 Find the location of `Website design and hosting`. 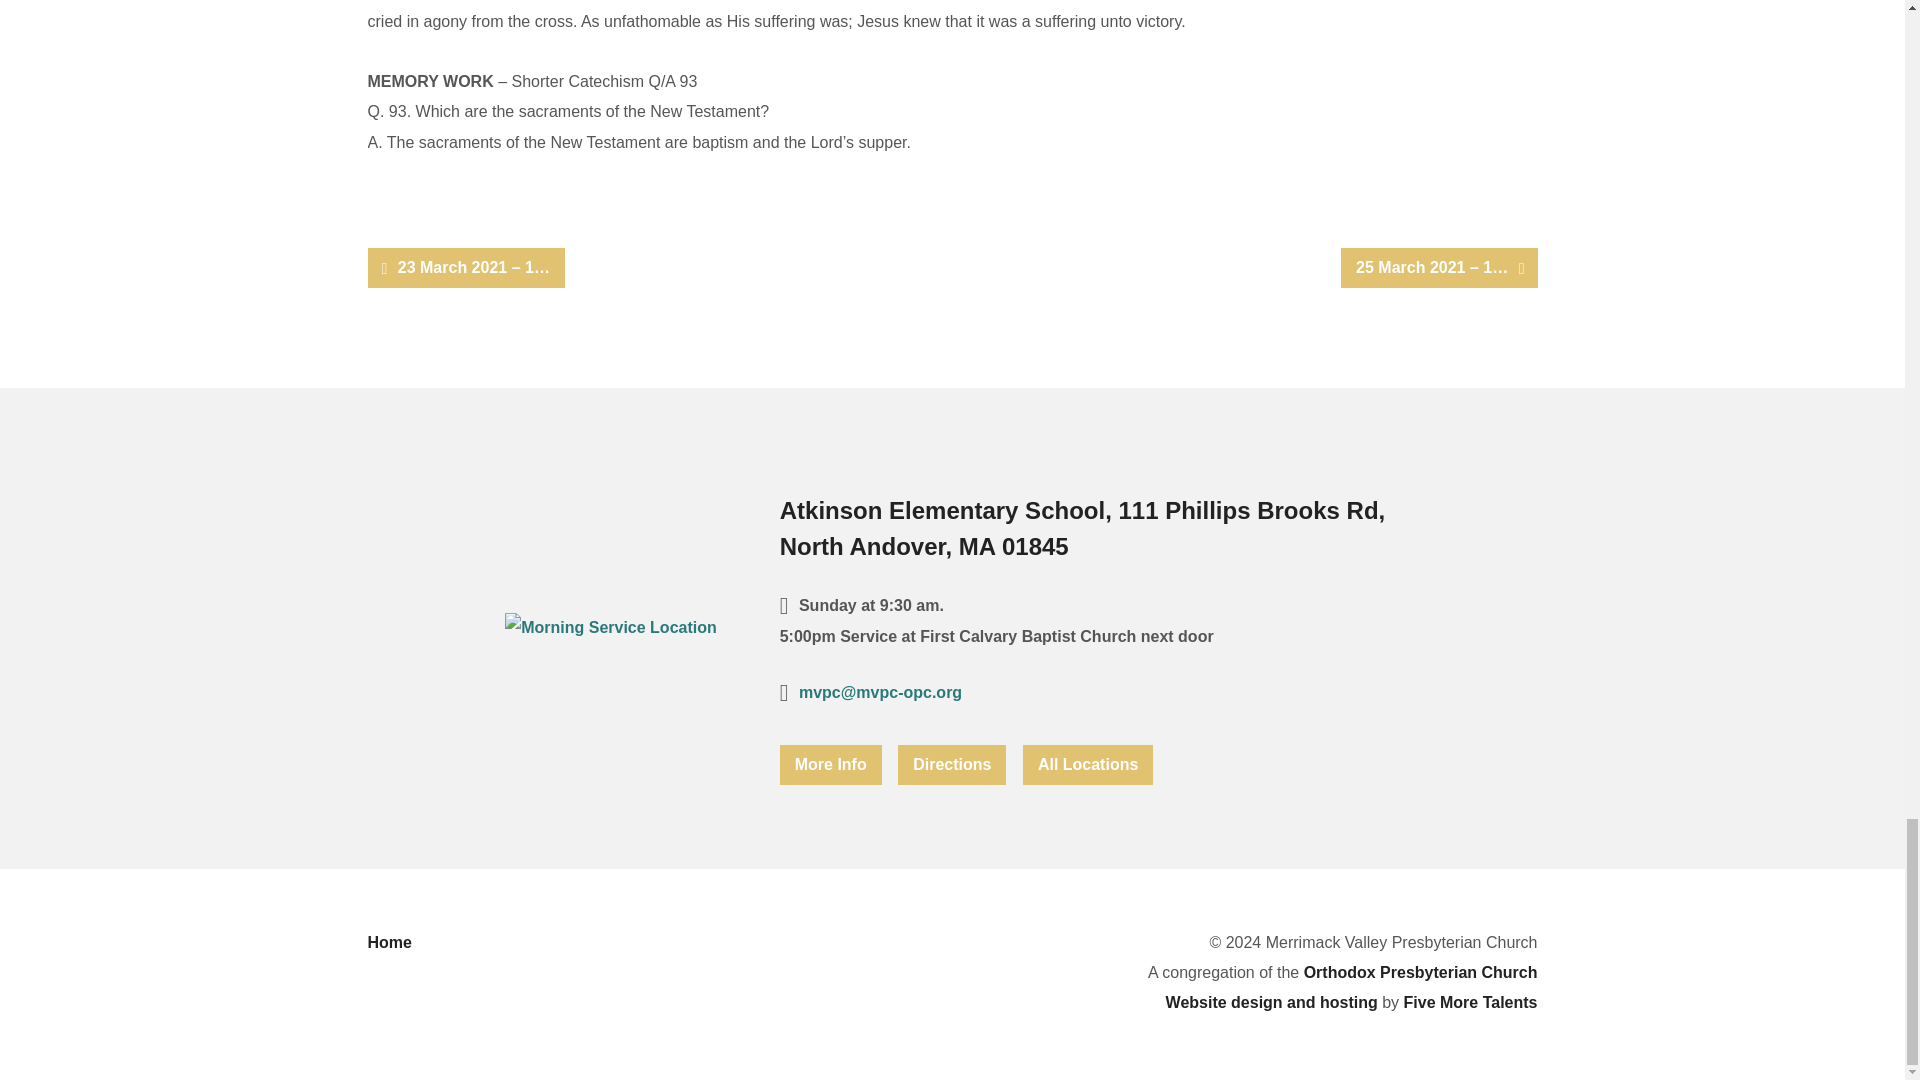

Website design and hosting is located at coordinates (1272, 1002).